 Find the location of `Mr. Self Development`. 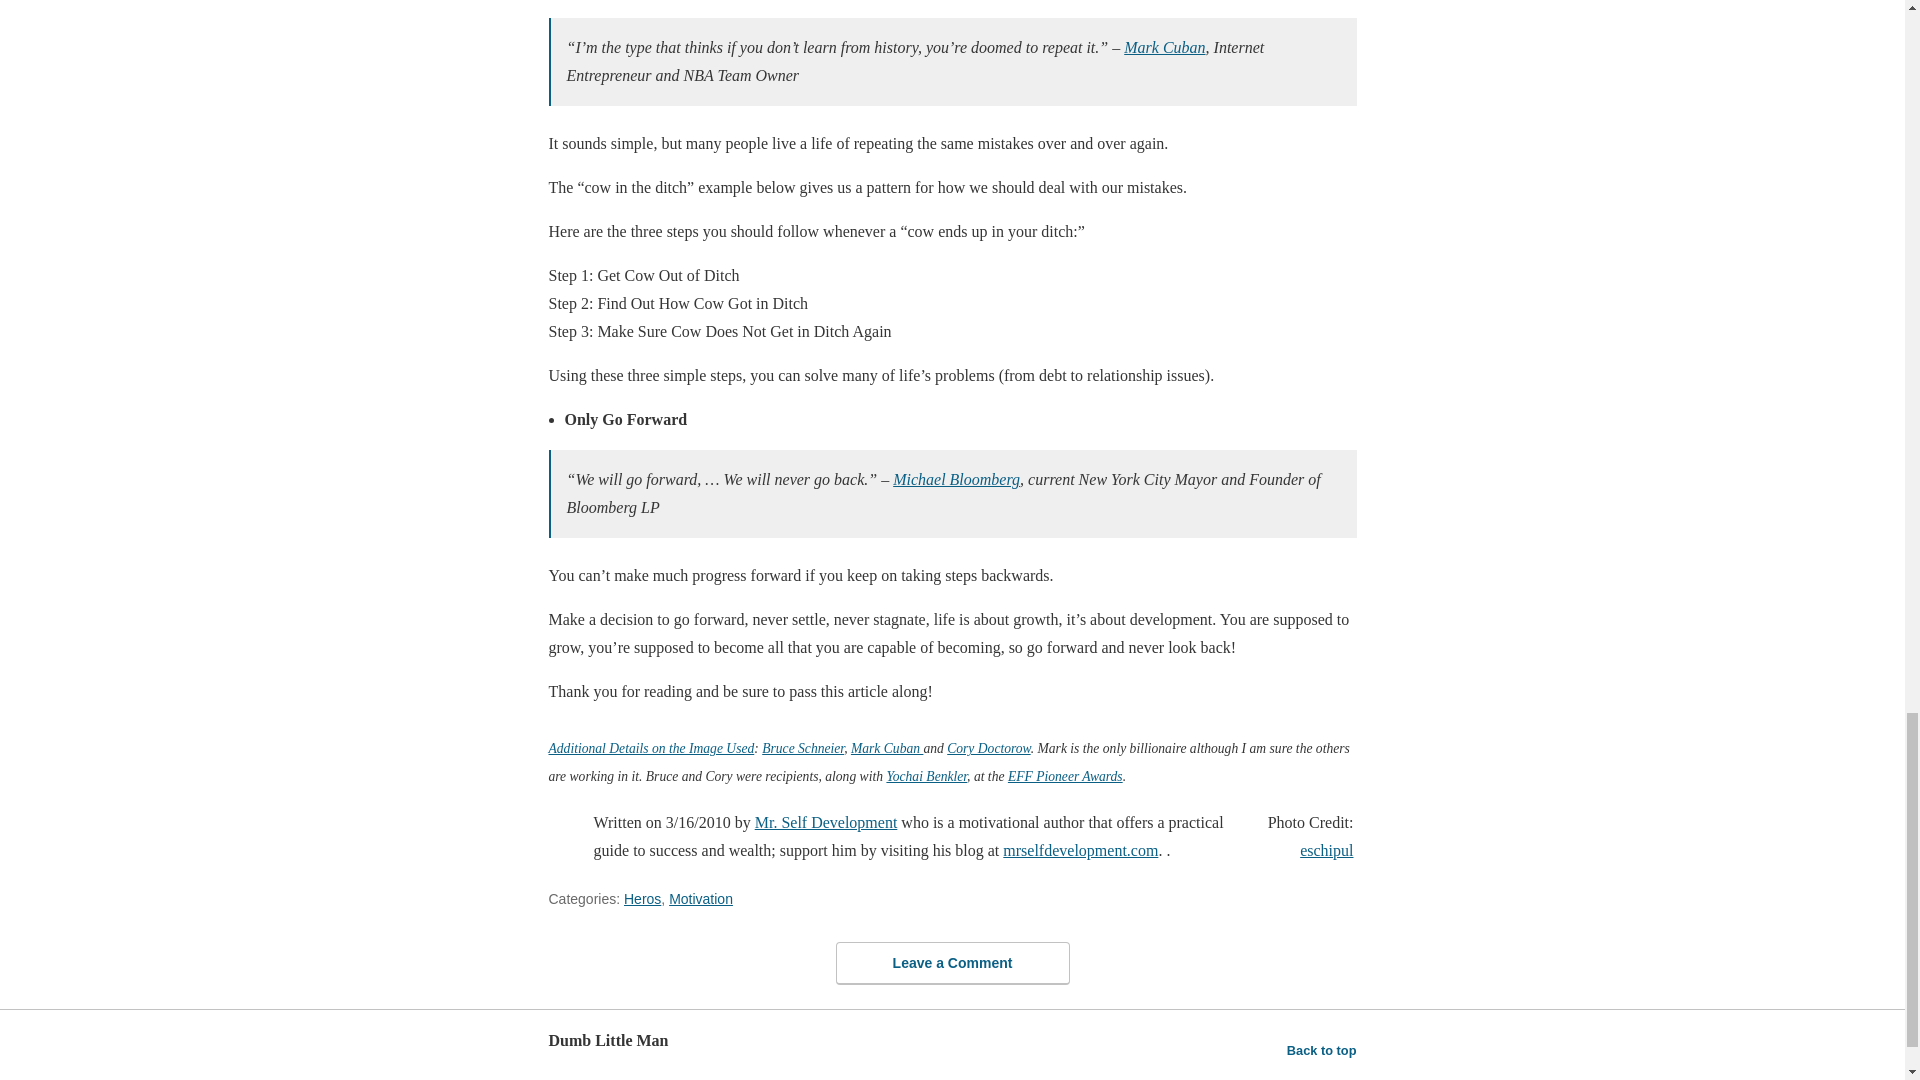

Mr. Self Development is located at coordinates (826, 822).